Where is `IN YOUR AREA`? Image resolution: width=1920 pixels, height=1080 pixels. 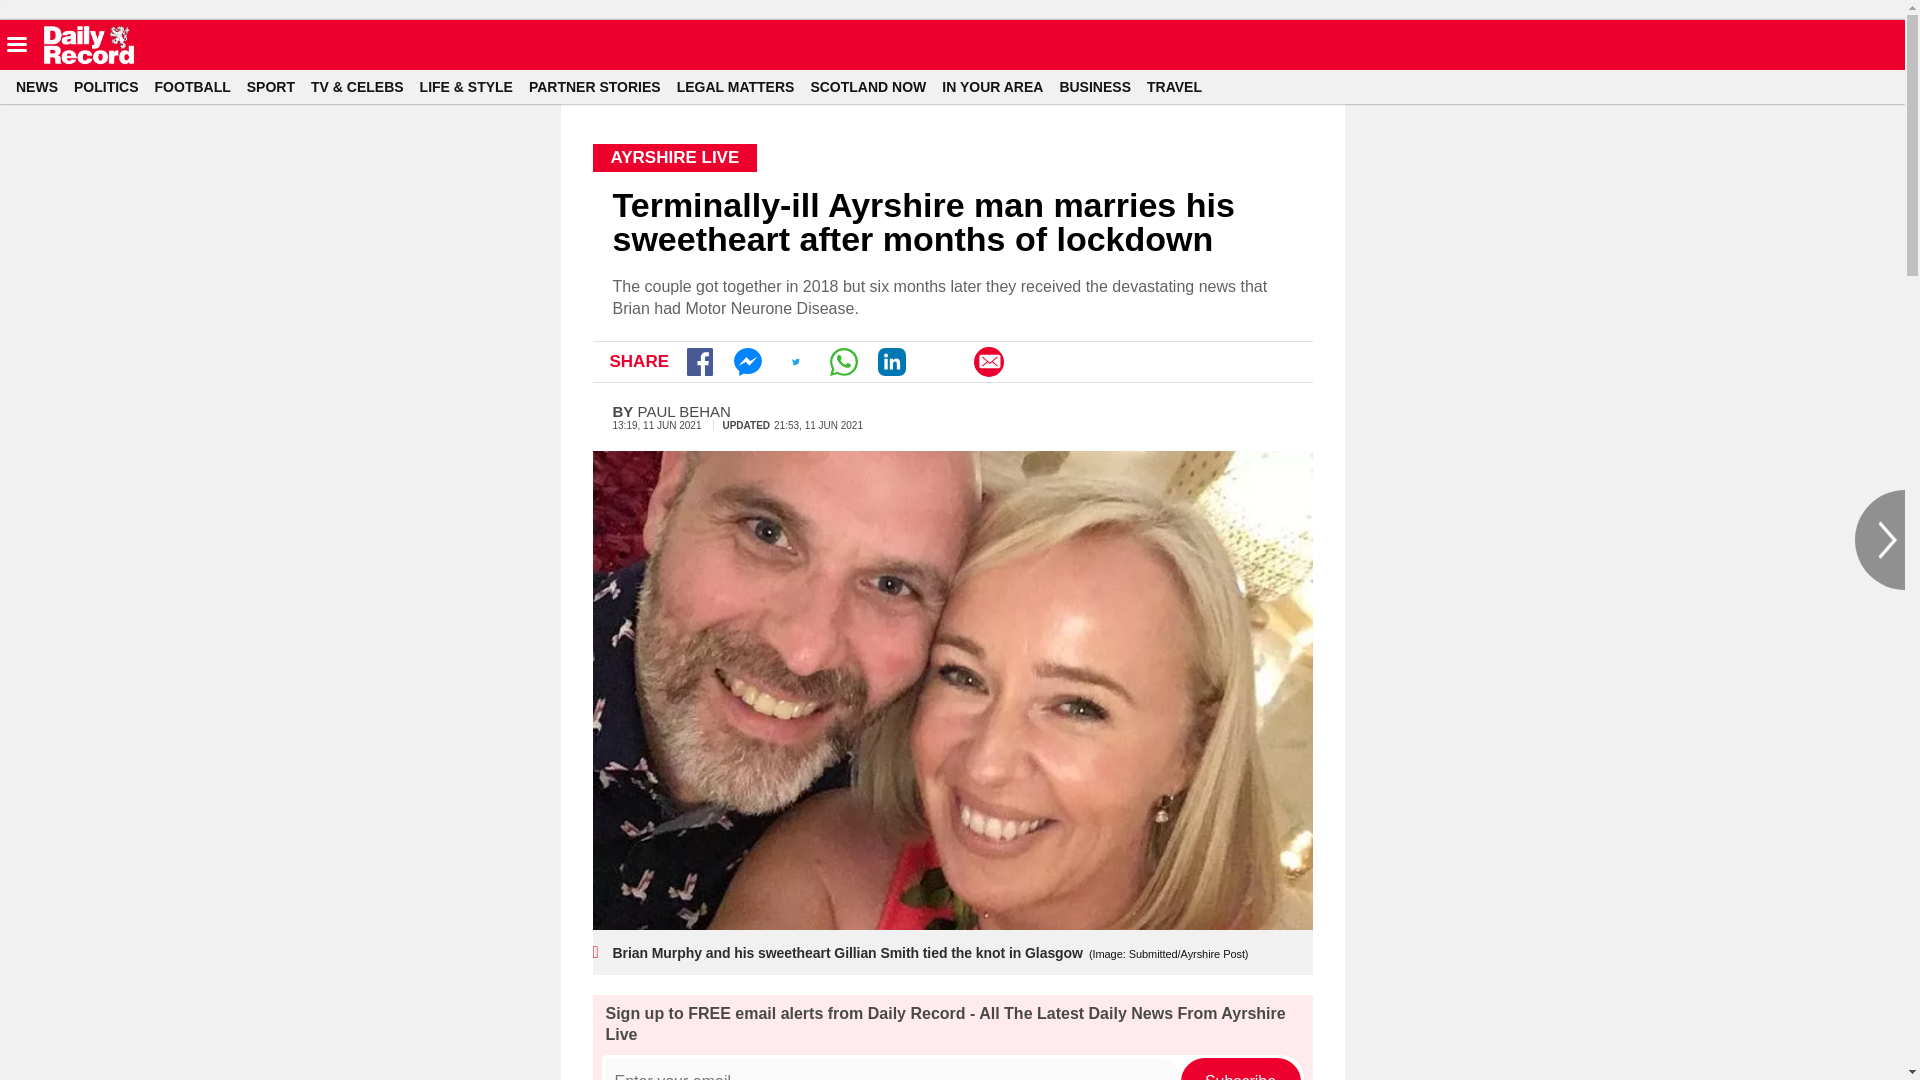
IN YOUR AREA is located at coordinates (1000, 86).